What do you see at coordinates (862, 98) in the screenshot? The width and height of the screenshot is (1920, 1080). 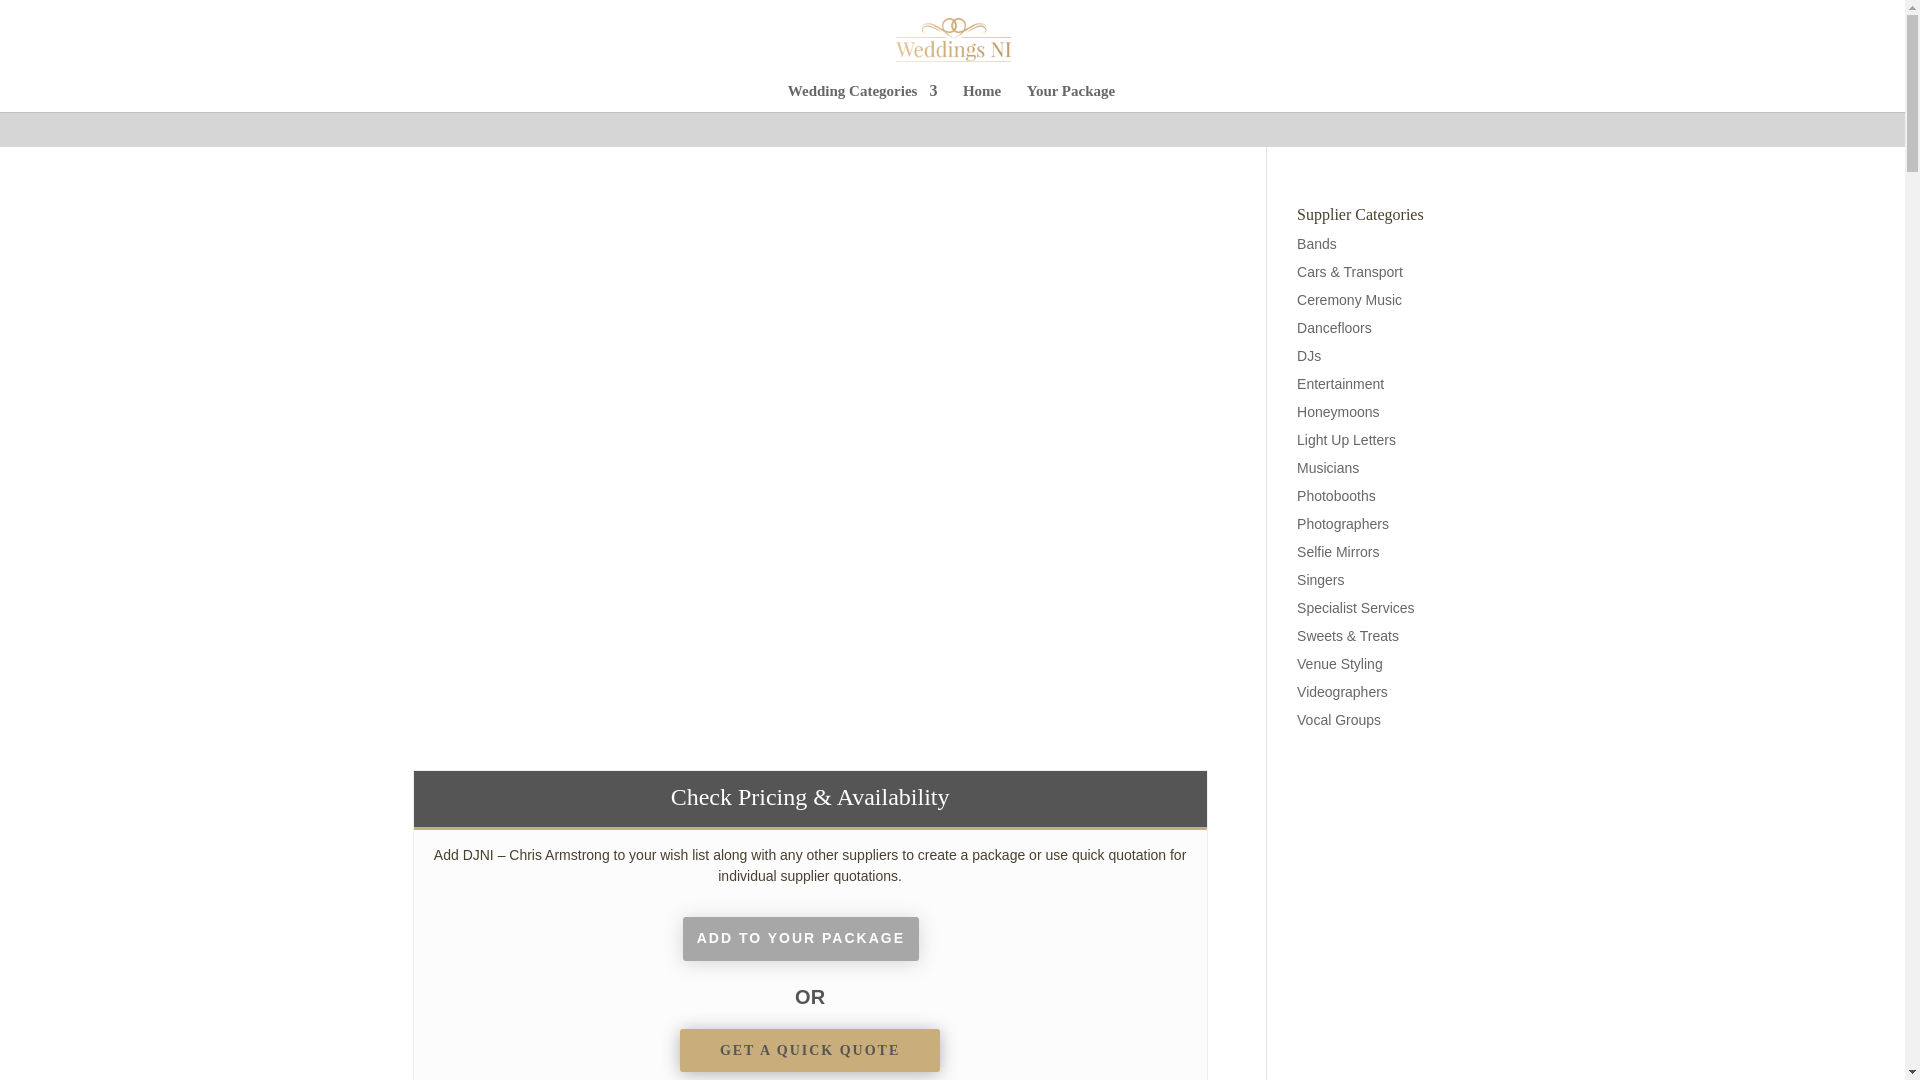 I see `Wedding Categories` at bounding box center [862, 98].